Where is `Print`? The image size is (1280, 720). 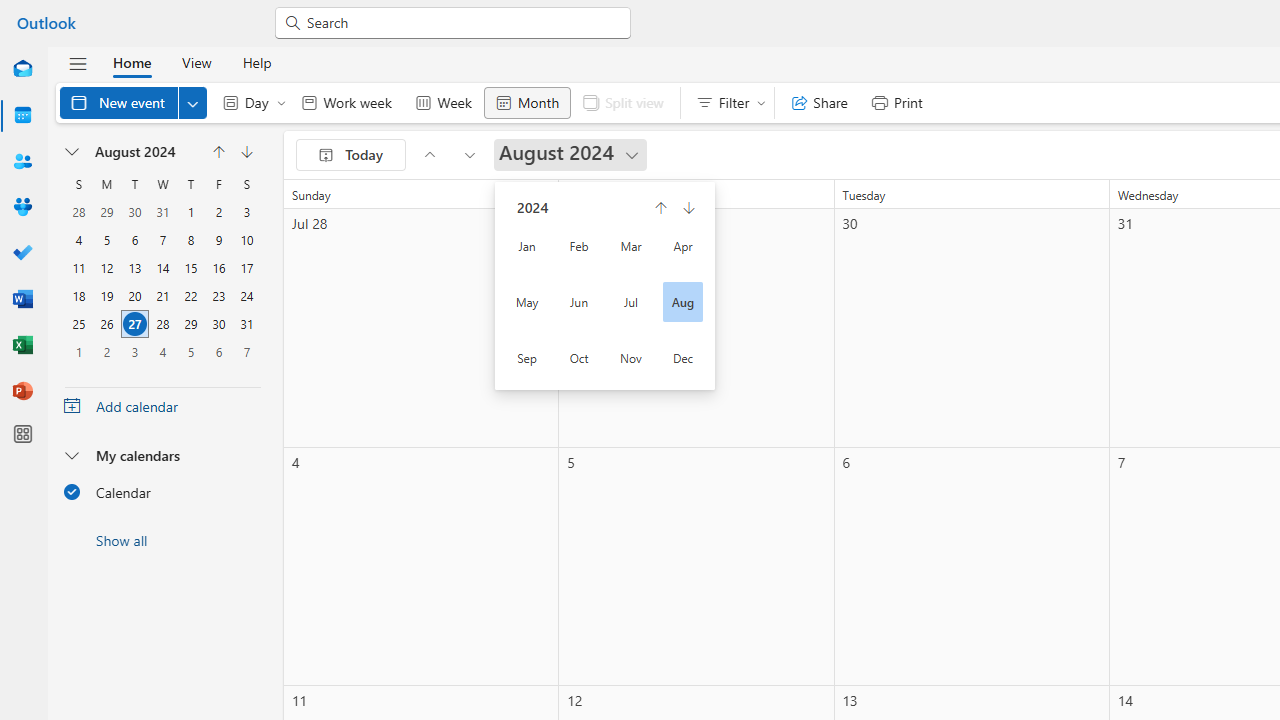 Print is located at coordinates (896, 102).